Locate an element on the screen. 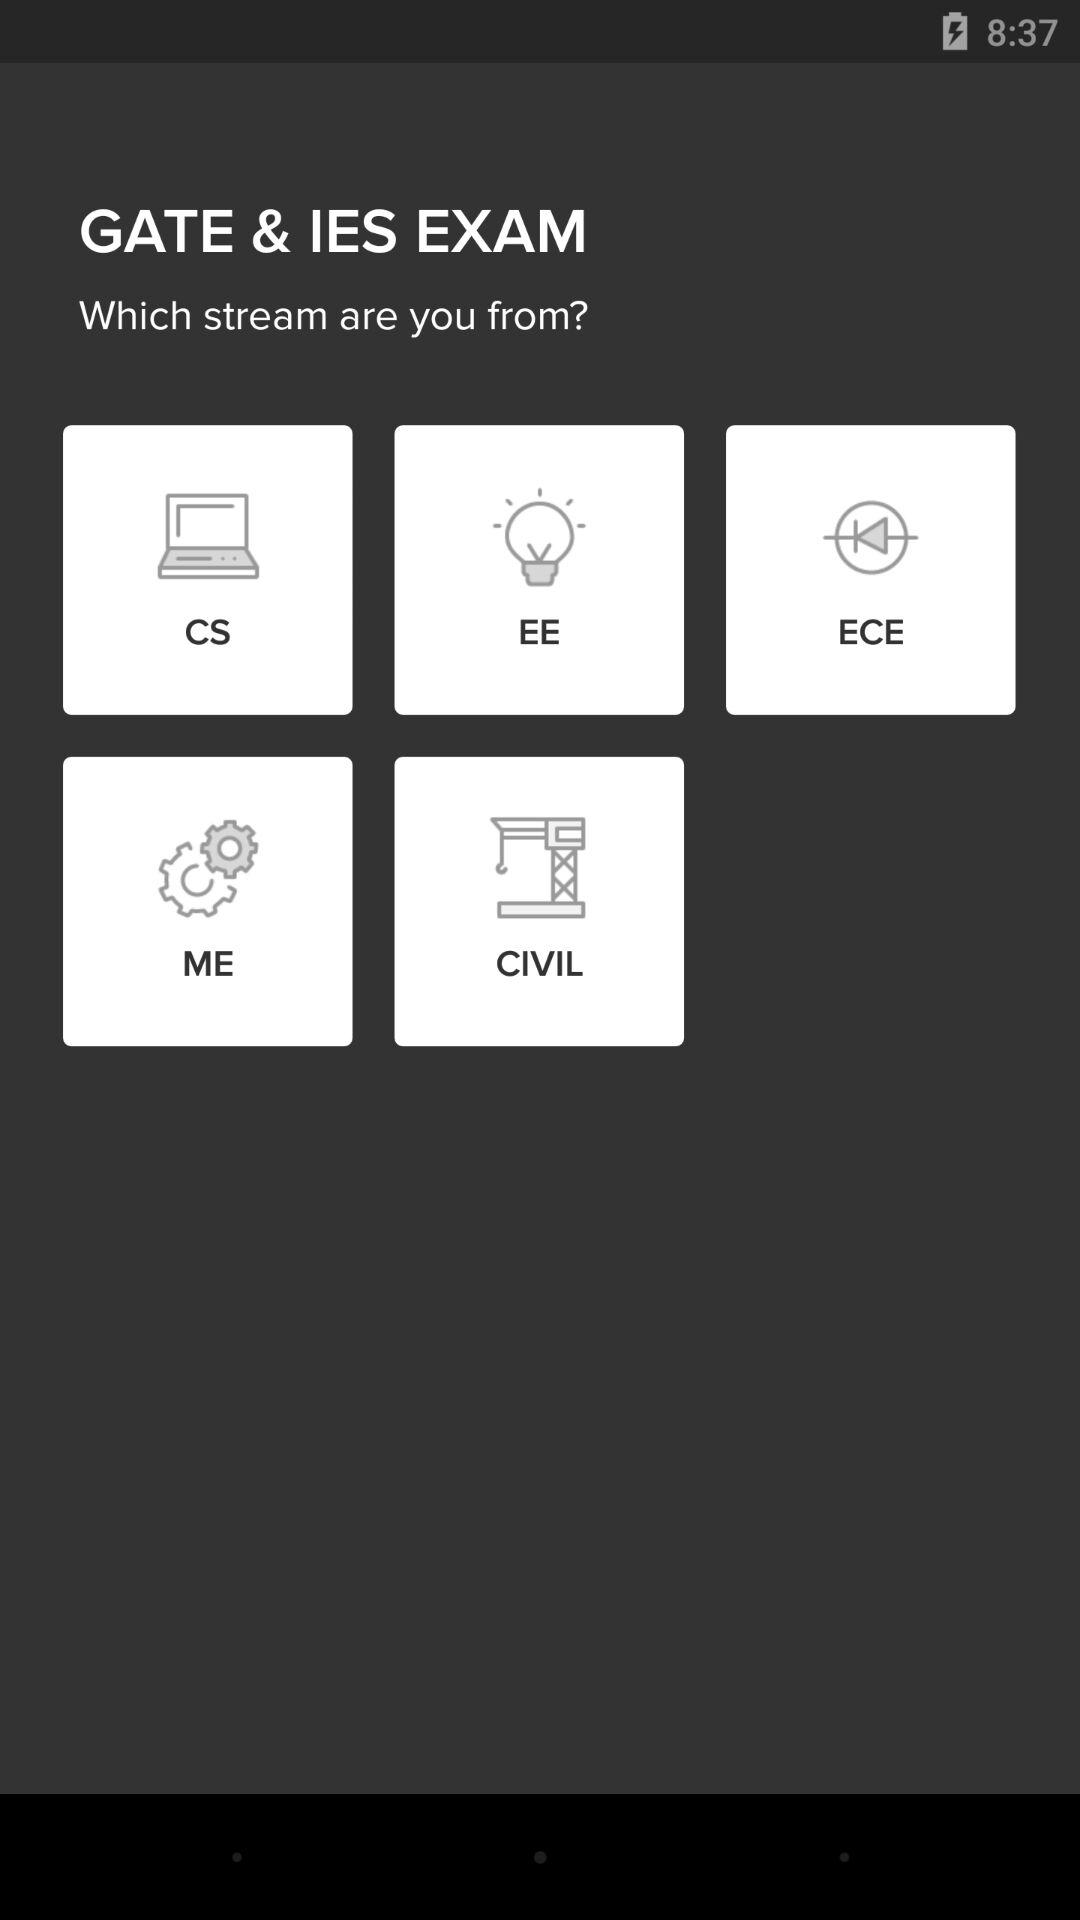 This screenshot has height=1920, width=1080. click on the text that reads cs is located at coordinates (208, 537).